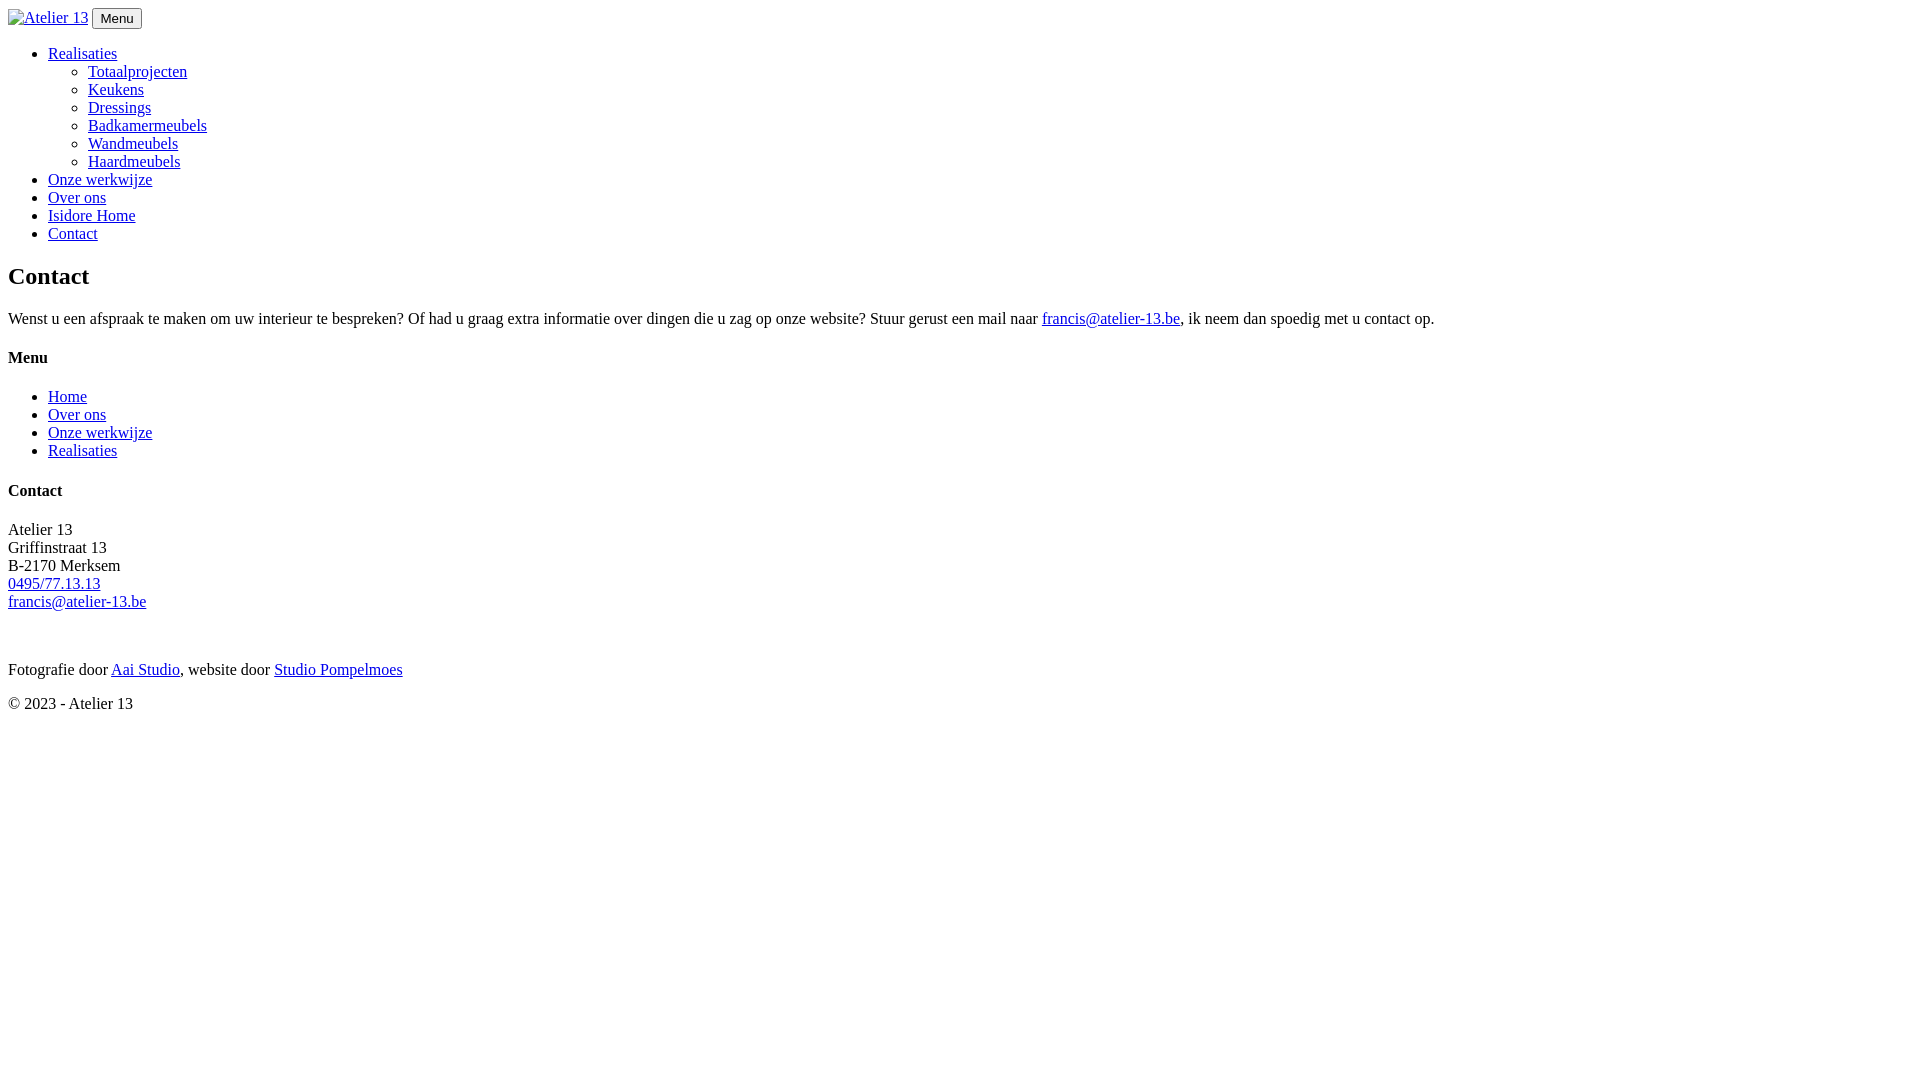  Describe the element at coordinates (82, 450) in the screenshot. I see `Realisaties` at that location.